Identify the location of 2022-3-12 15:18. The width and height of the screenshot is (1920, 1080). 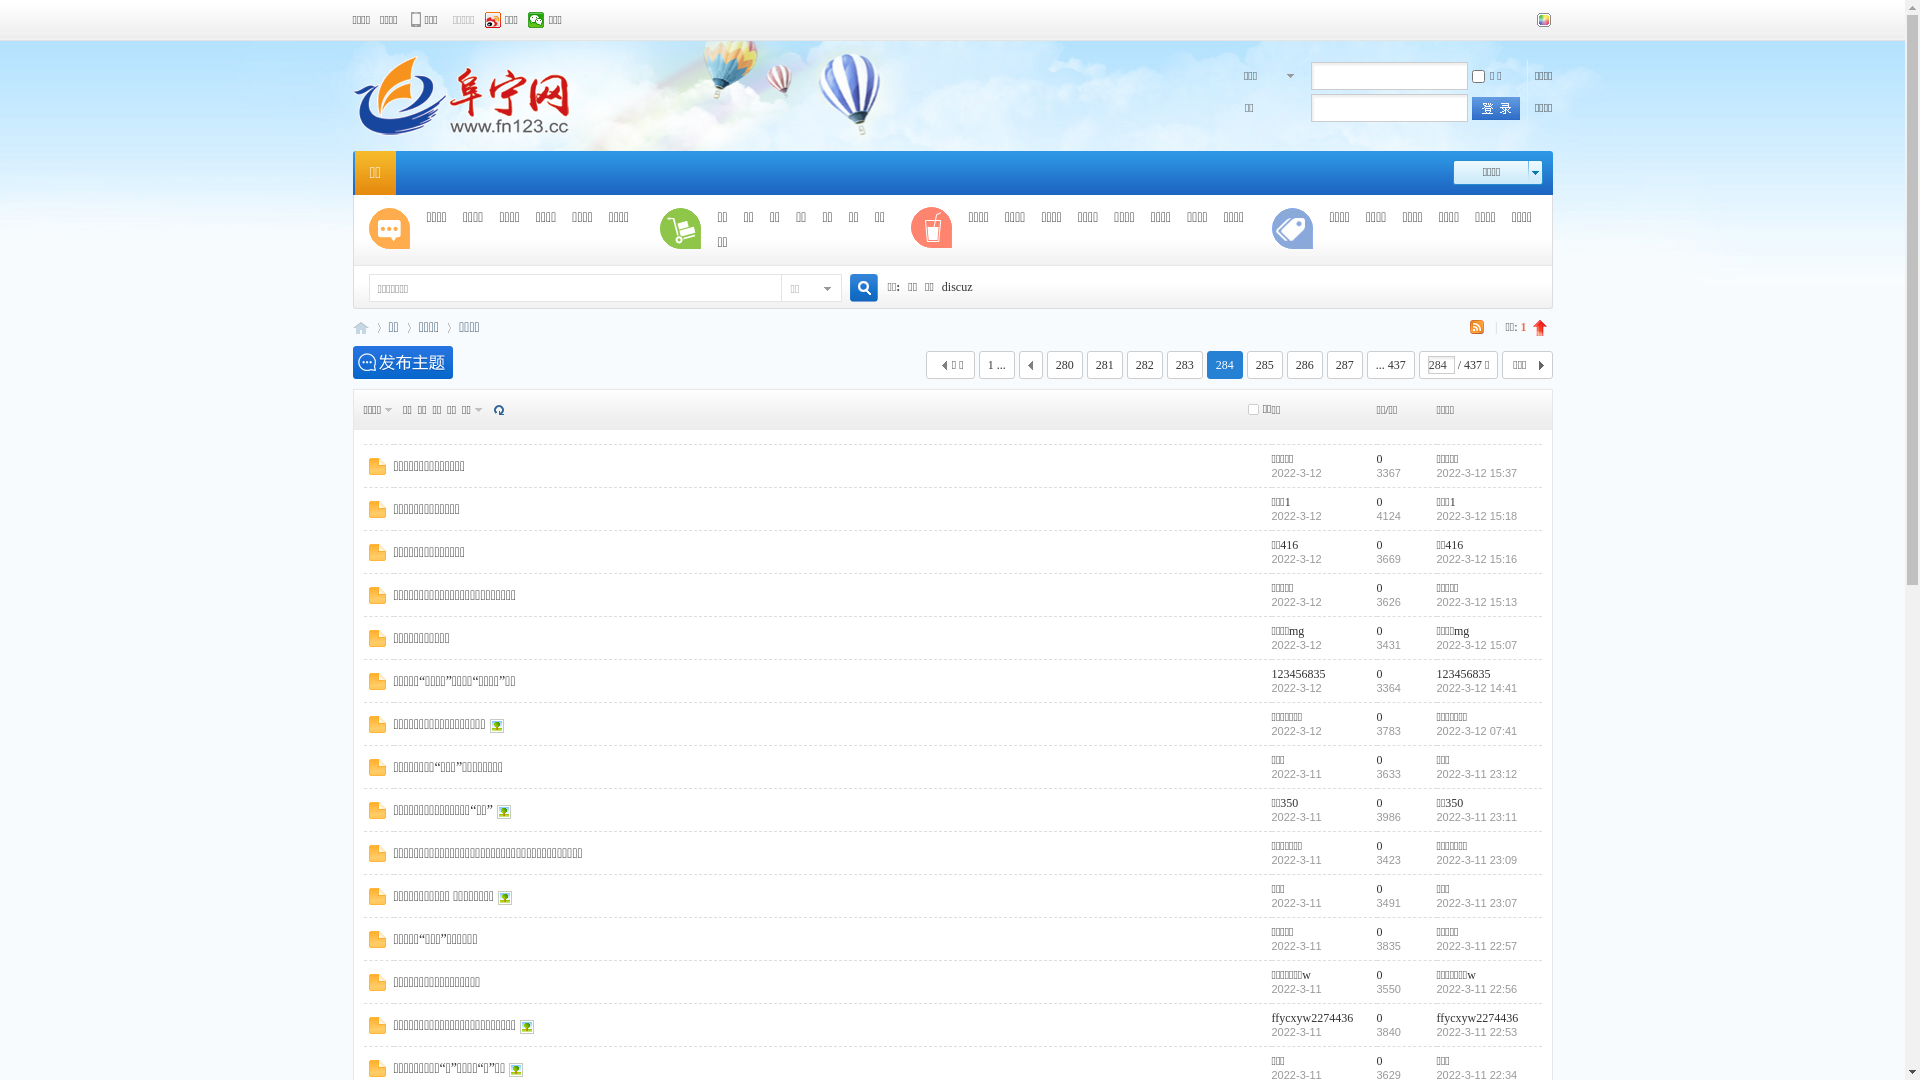
(1476, 516).